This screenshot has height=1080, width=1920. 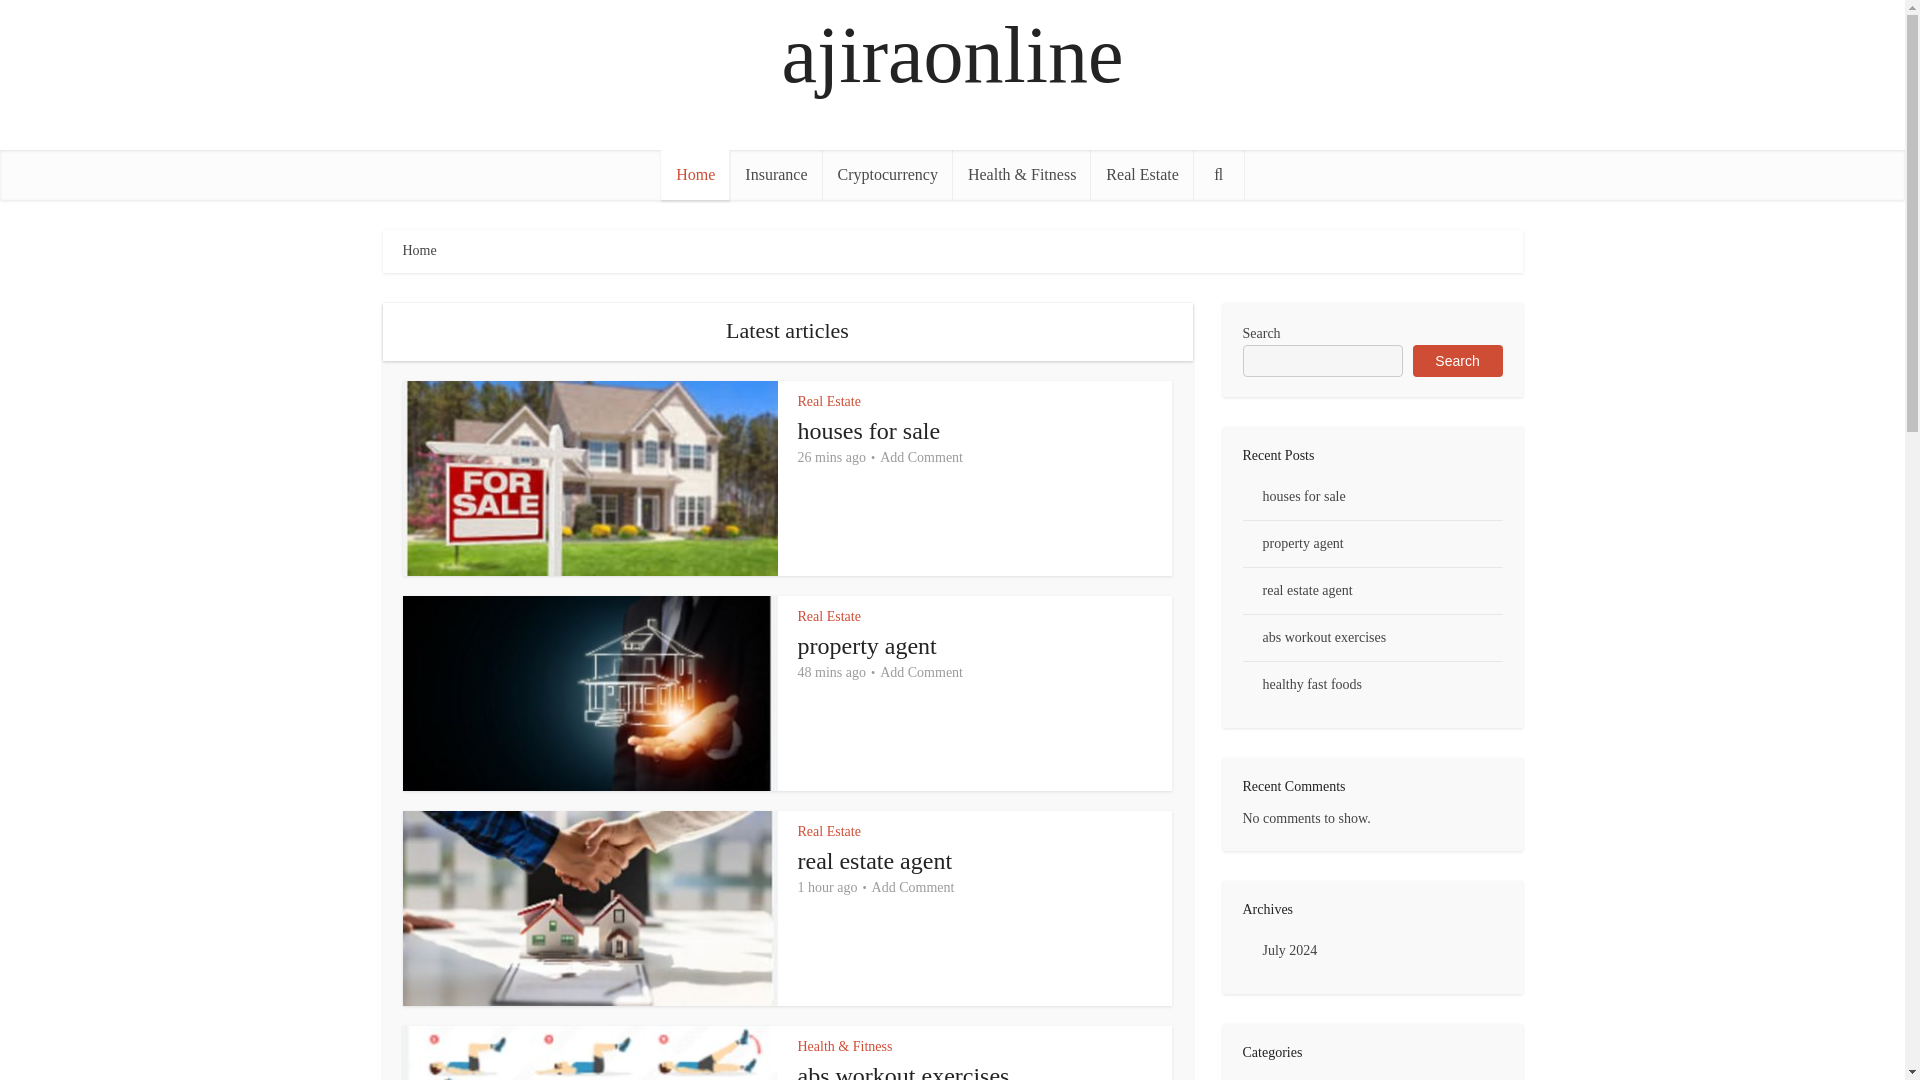 I want to click on Real Estate, so click(x=829, y=832).